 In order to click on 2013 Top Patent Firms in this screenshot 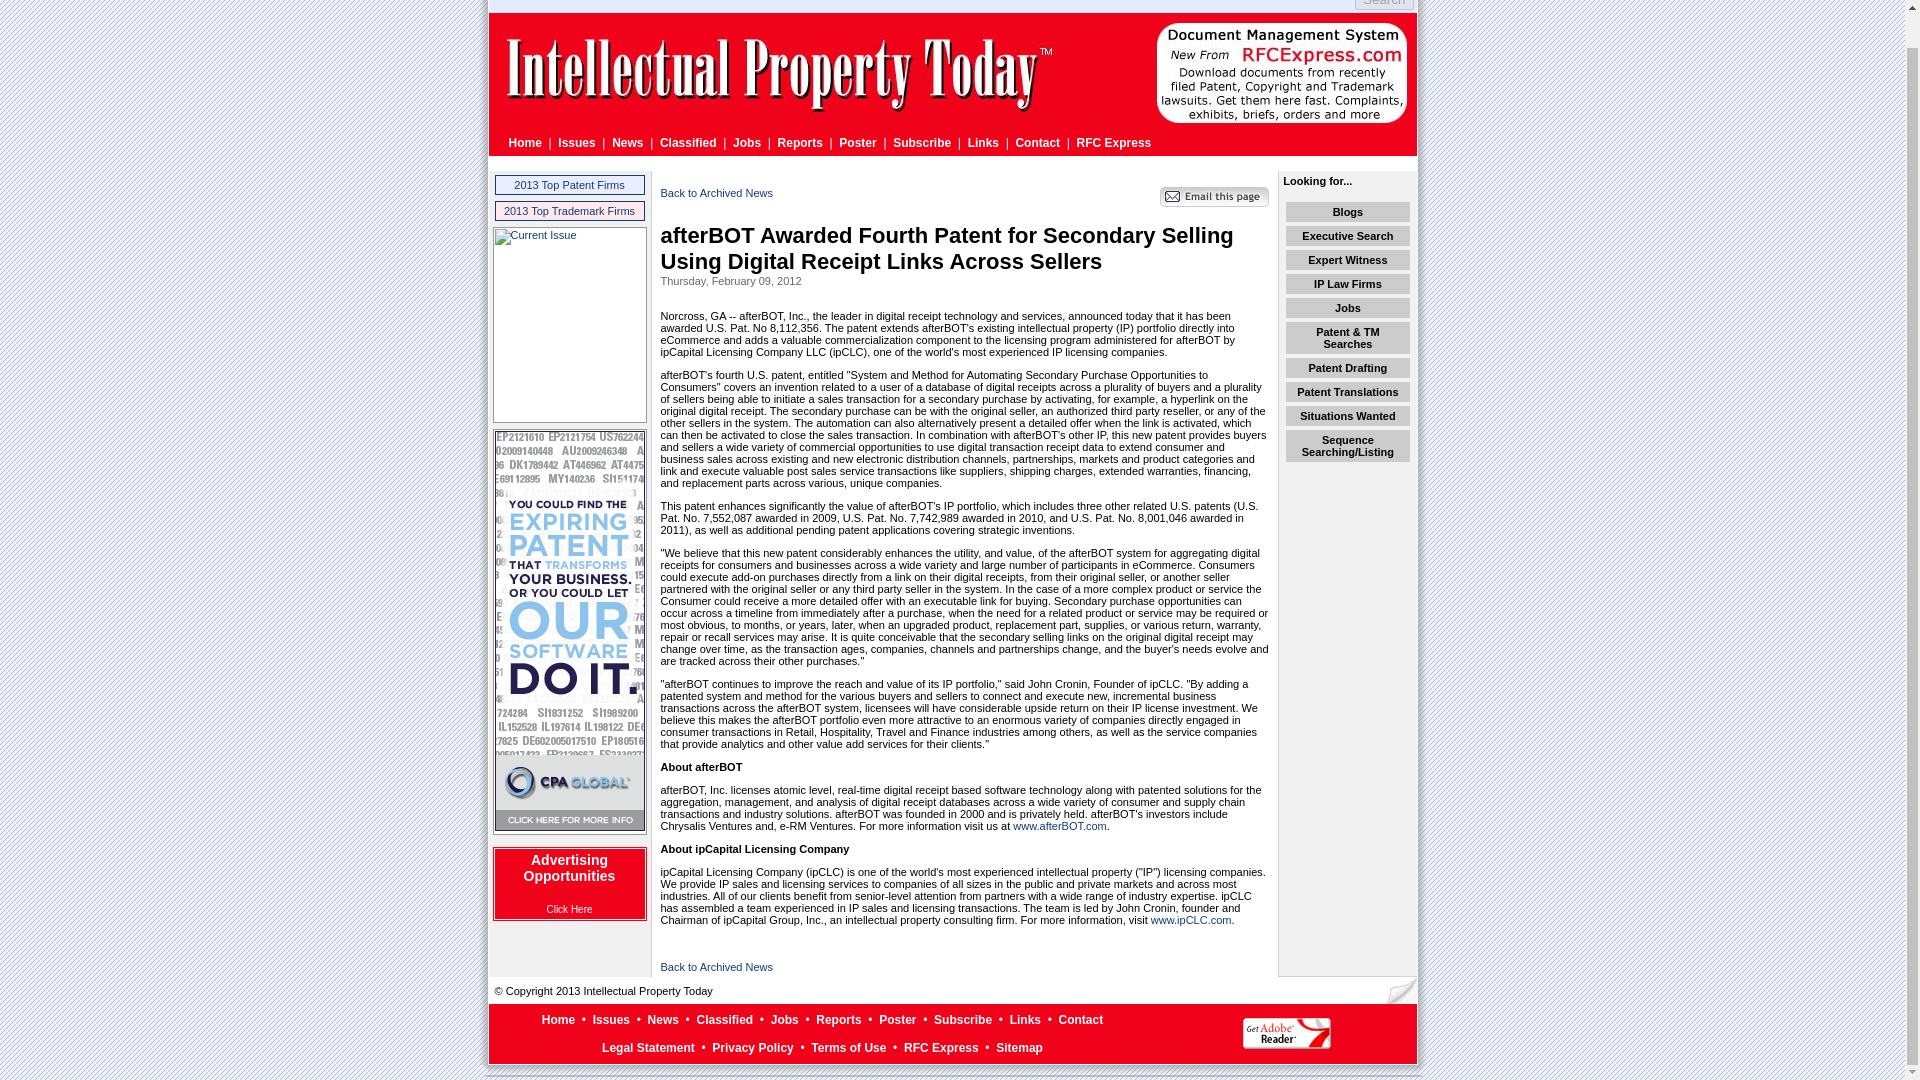, I will do `click(569, 185)`.